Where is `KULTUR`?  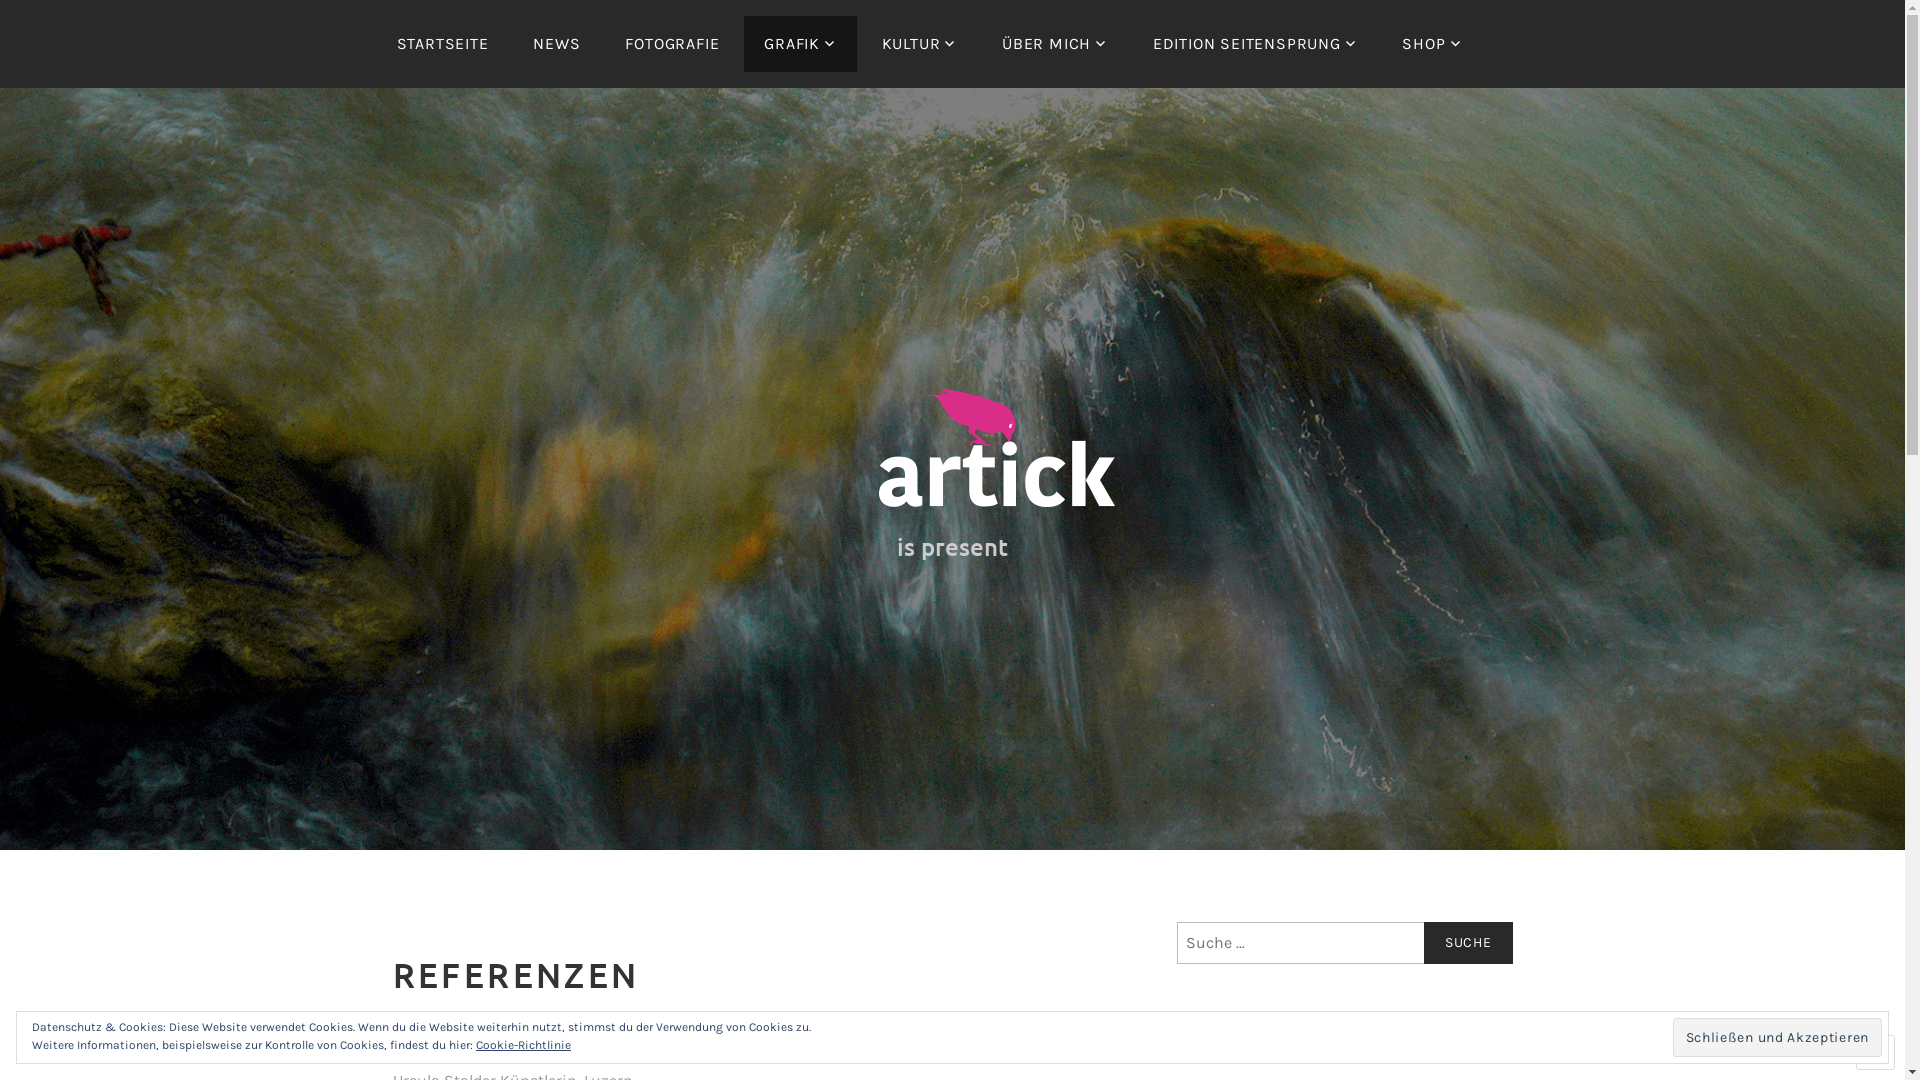 KULTUR is located at coordinates (920, 44).